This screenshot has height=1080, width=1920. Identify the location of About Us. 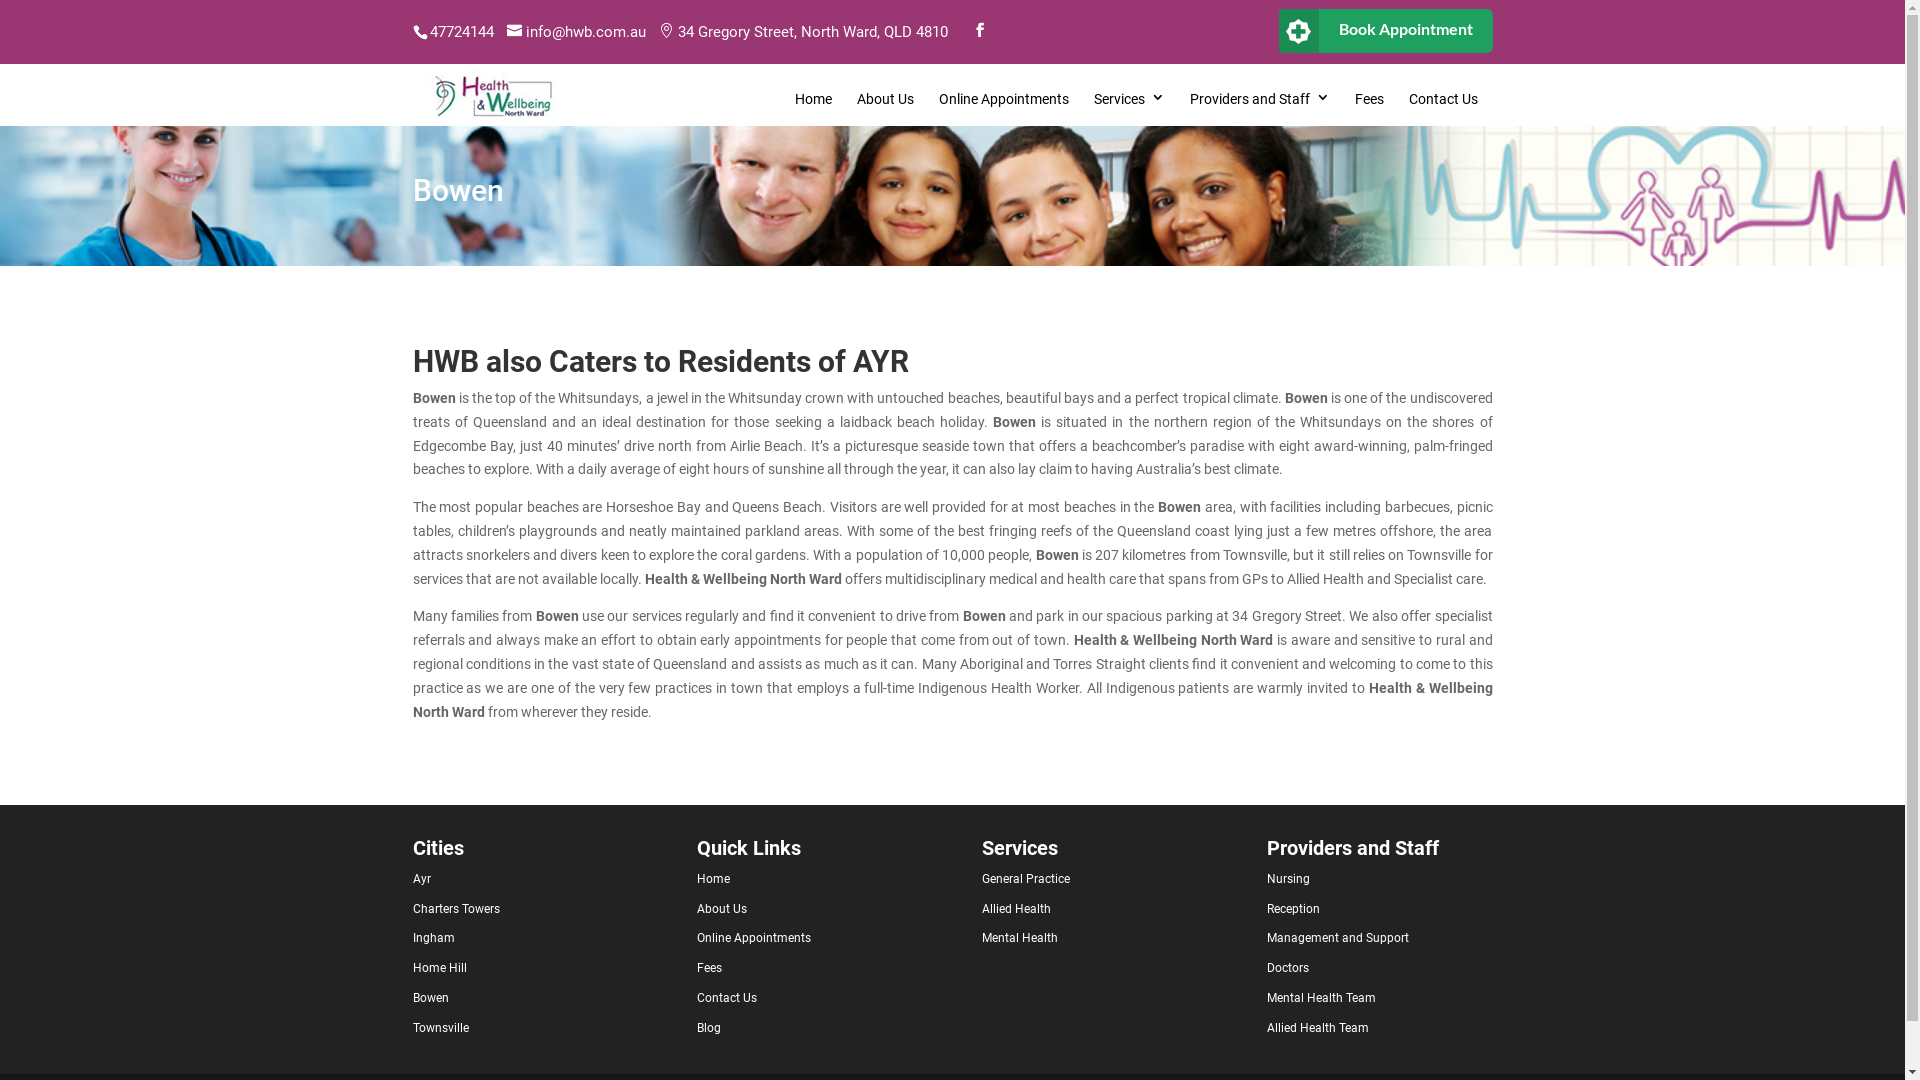
(722, 909).